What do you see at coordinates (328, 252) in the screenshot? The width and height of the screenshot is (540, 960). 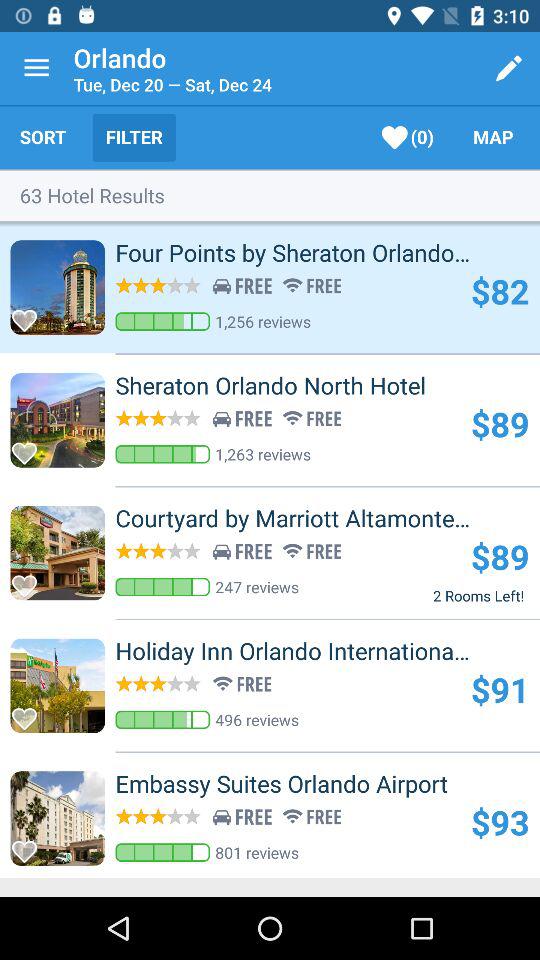 I see `scroll until four points by icon` at bounding box center [328, 252].